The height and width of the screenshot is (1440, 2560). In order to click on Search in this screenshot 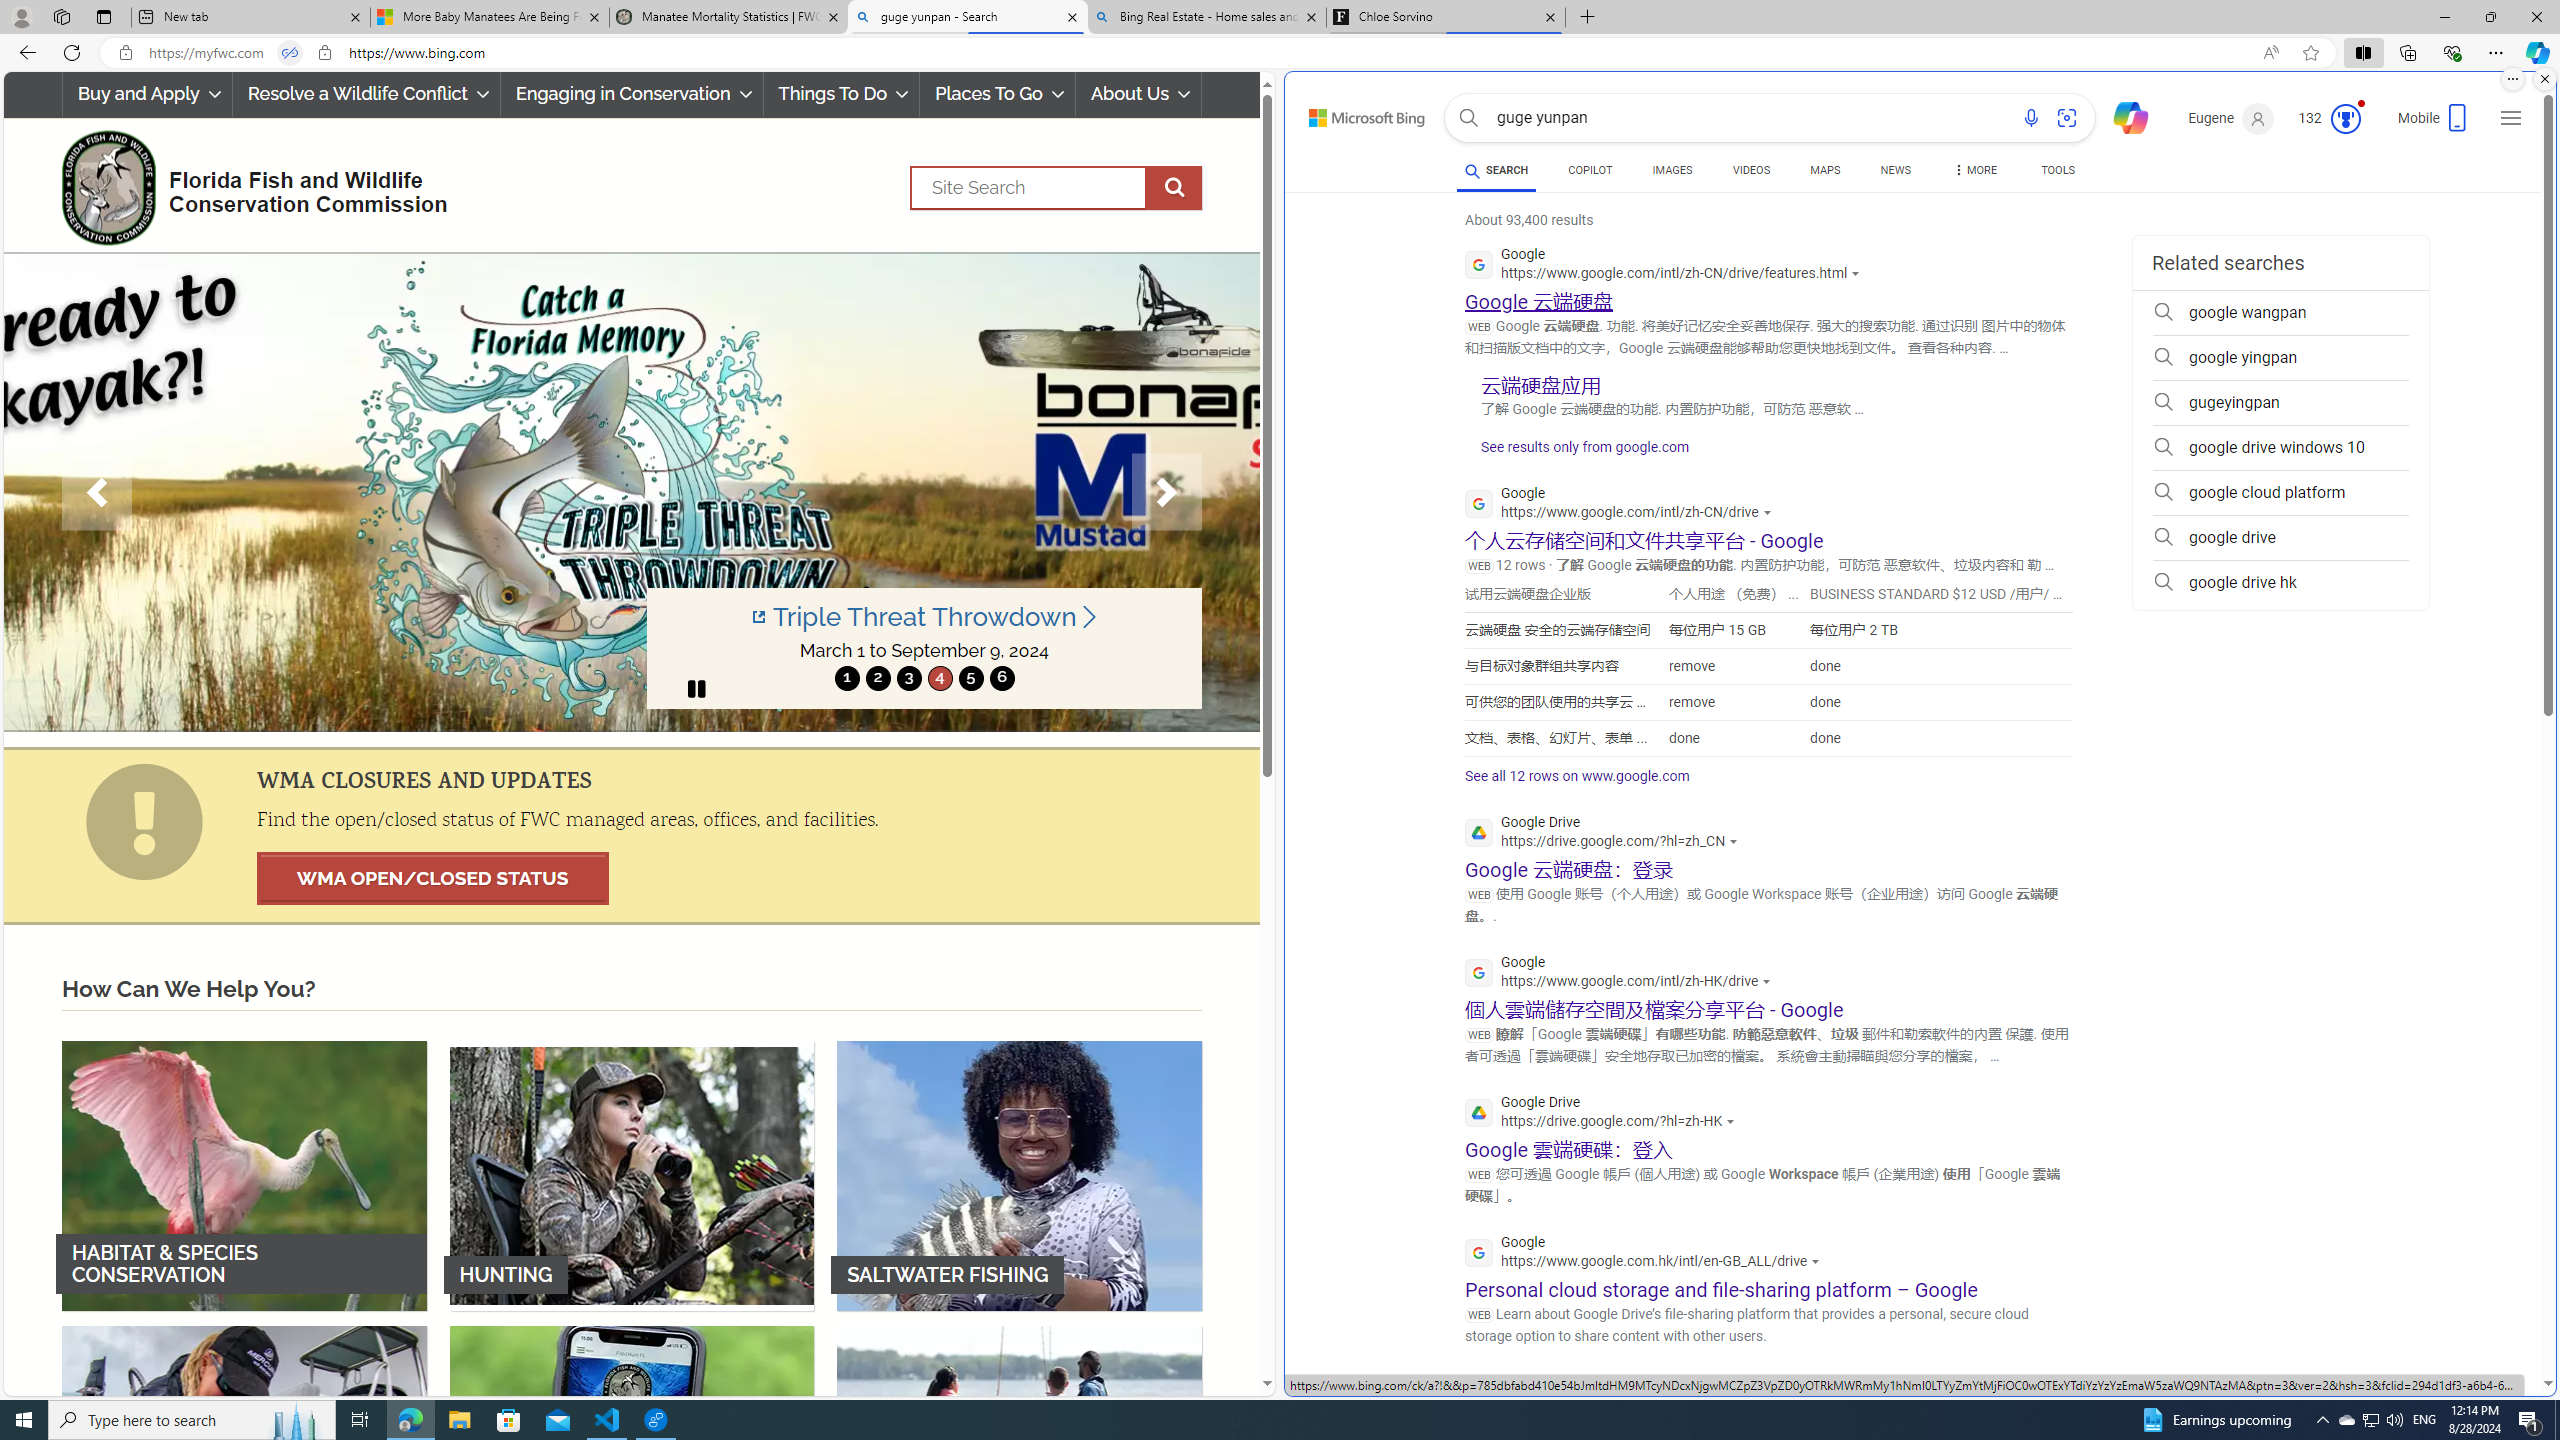, I will do `click(1468, 118)`.